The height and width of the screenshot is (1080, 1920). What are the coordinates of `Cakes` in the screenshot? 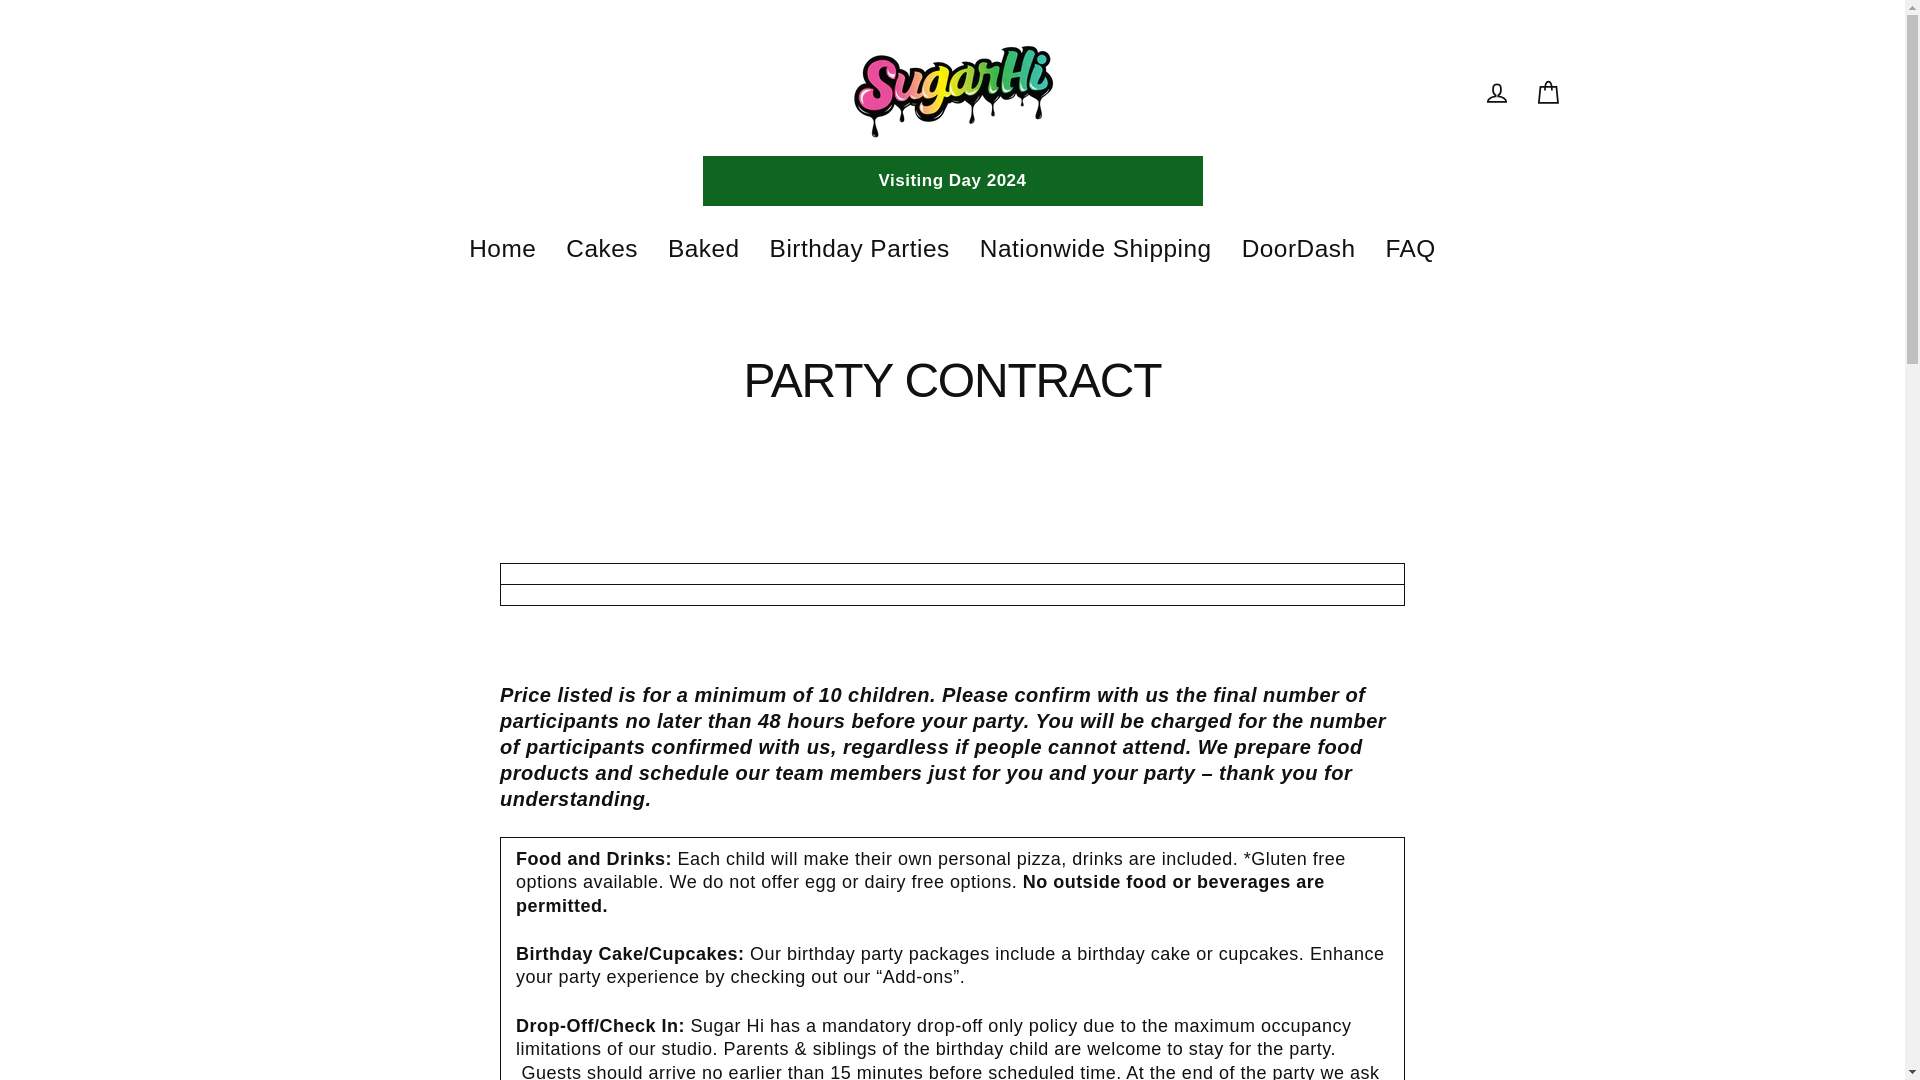 It's located at (602, 249).